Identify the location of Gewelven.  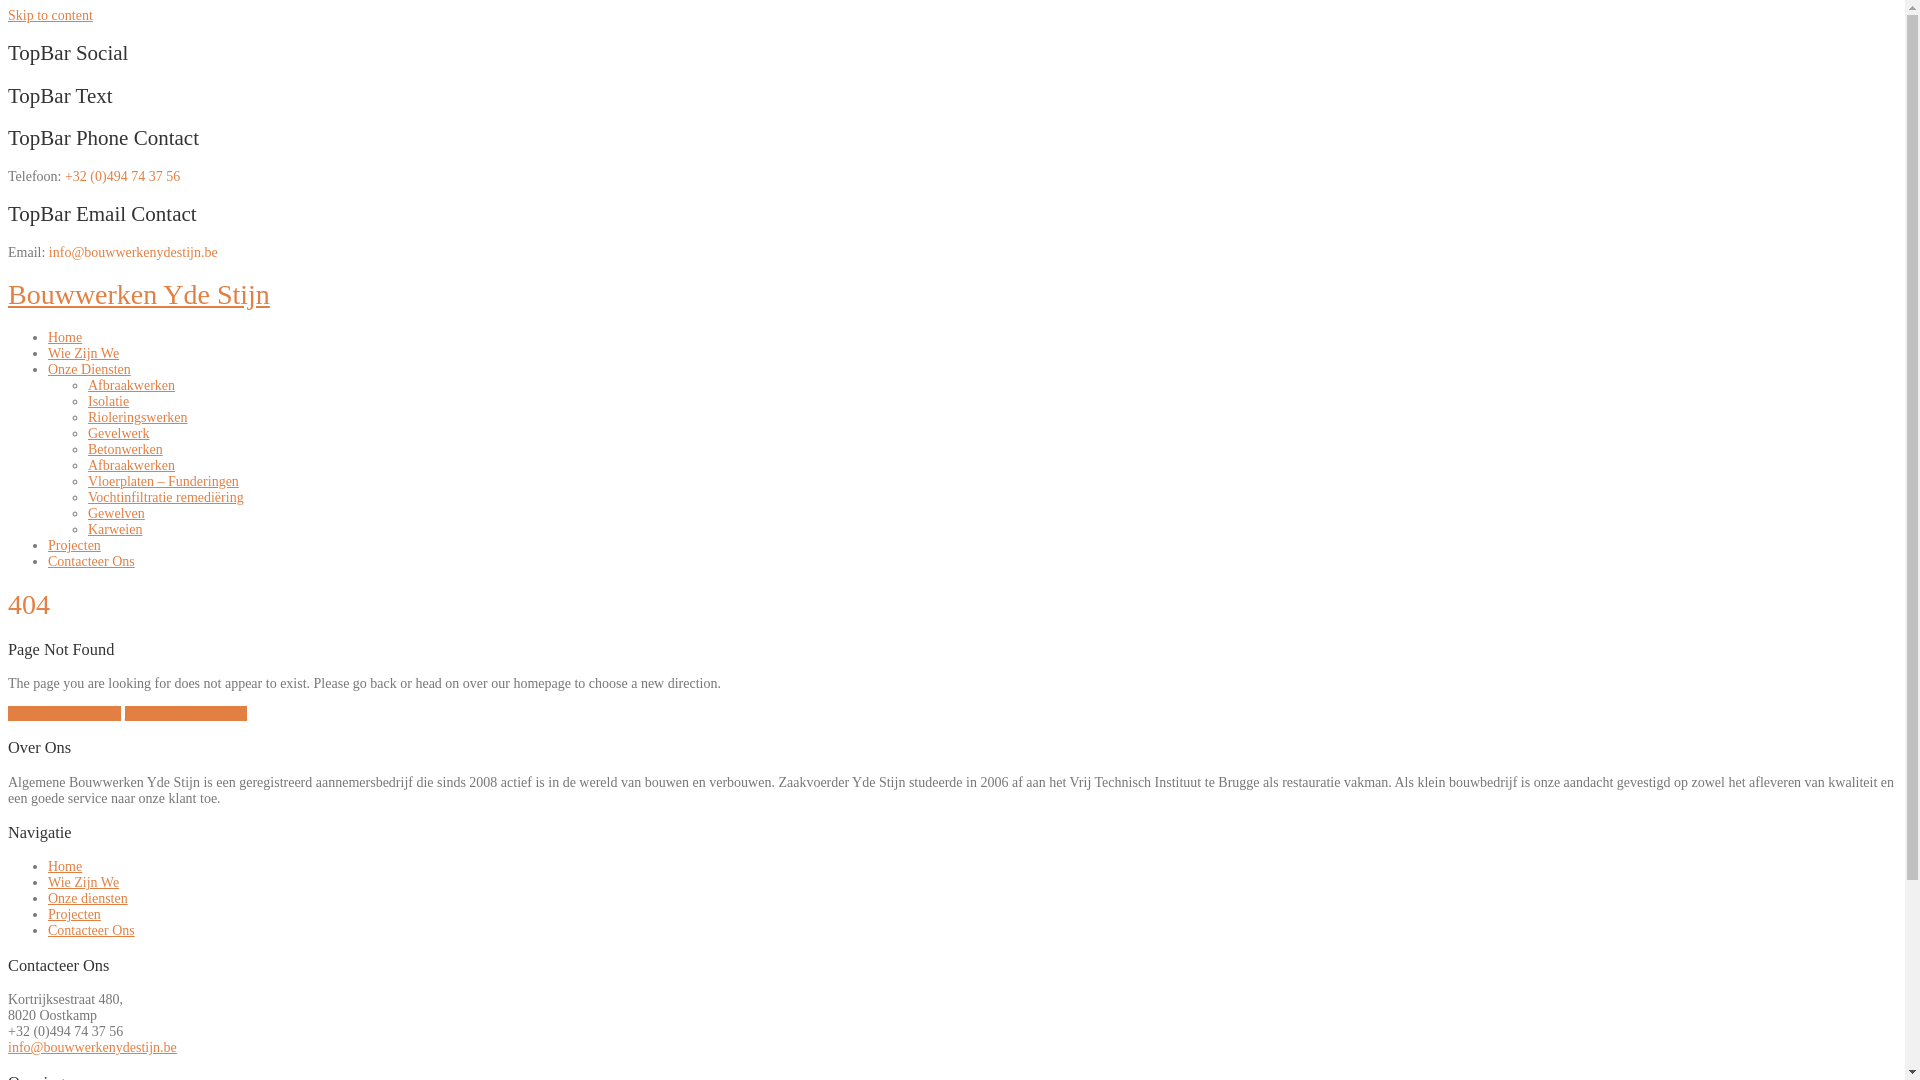
(116, 514).